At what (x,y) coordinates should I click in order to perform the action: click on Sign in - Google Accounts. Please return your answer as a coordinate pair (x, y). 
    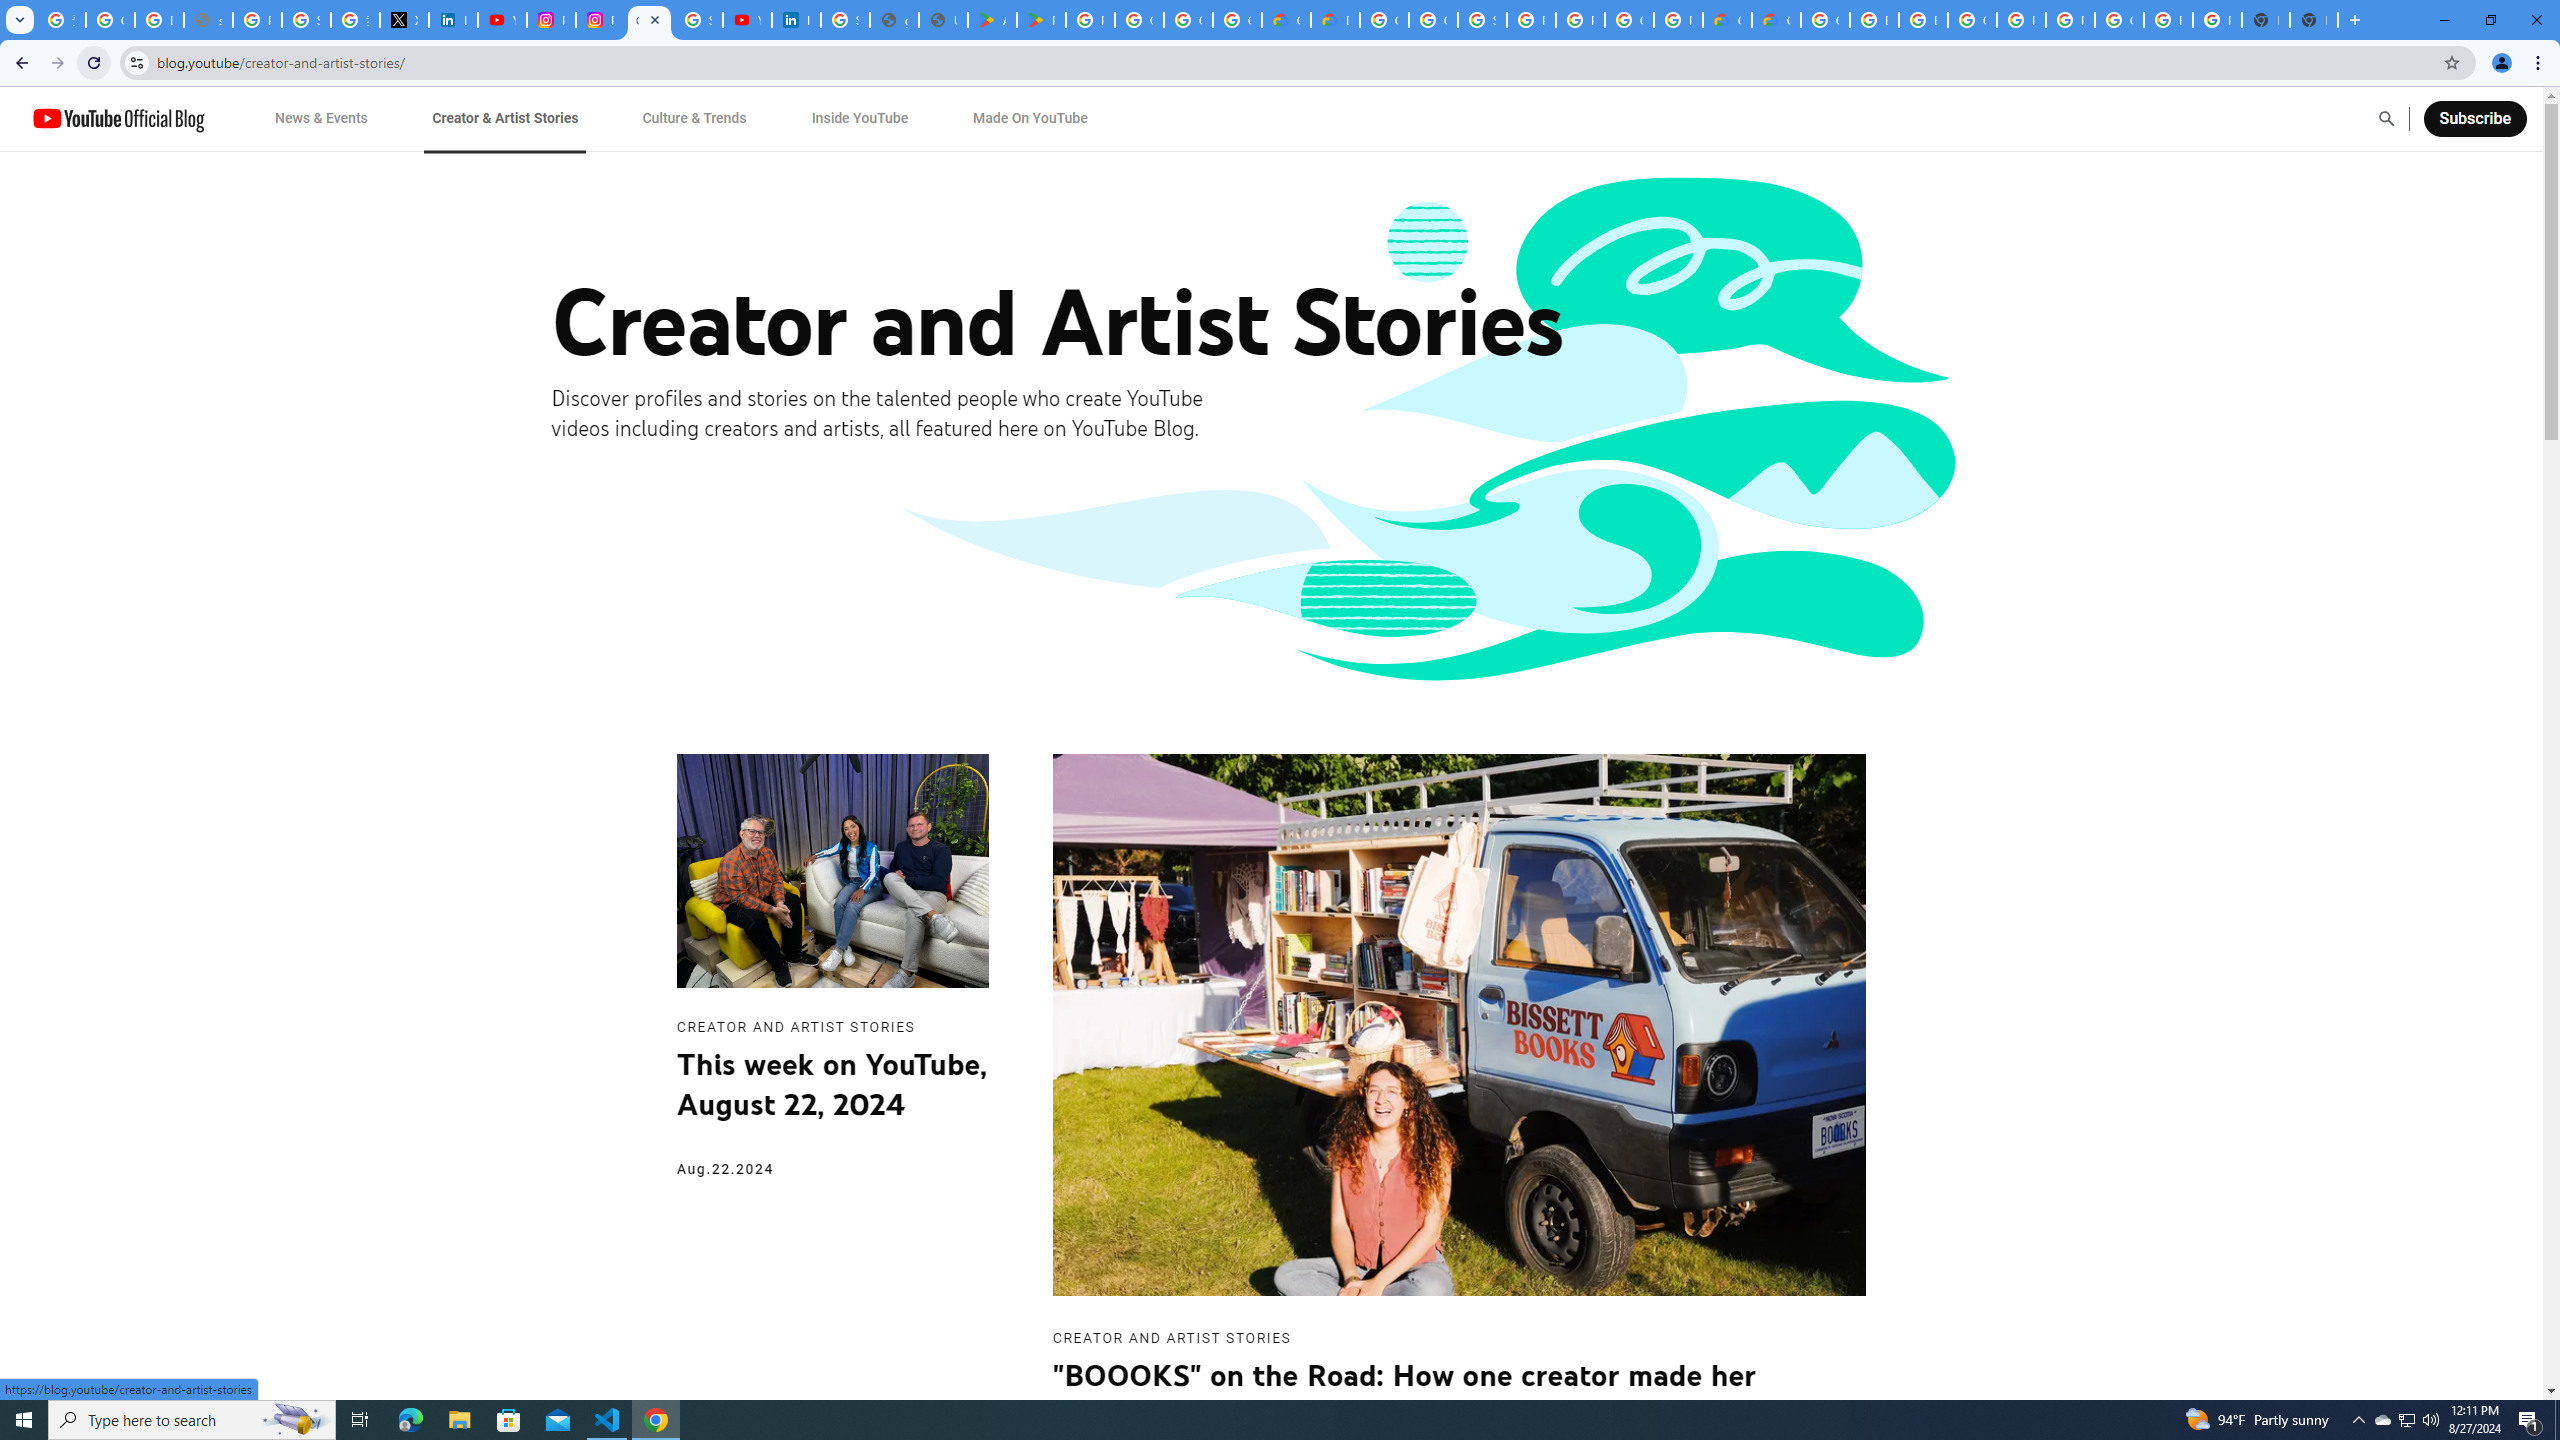
    Looking at the image, I should click on (1482, 20).